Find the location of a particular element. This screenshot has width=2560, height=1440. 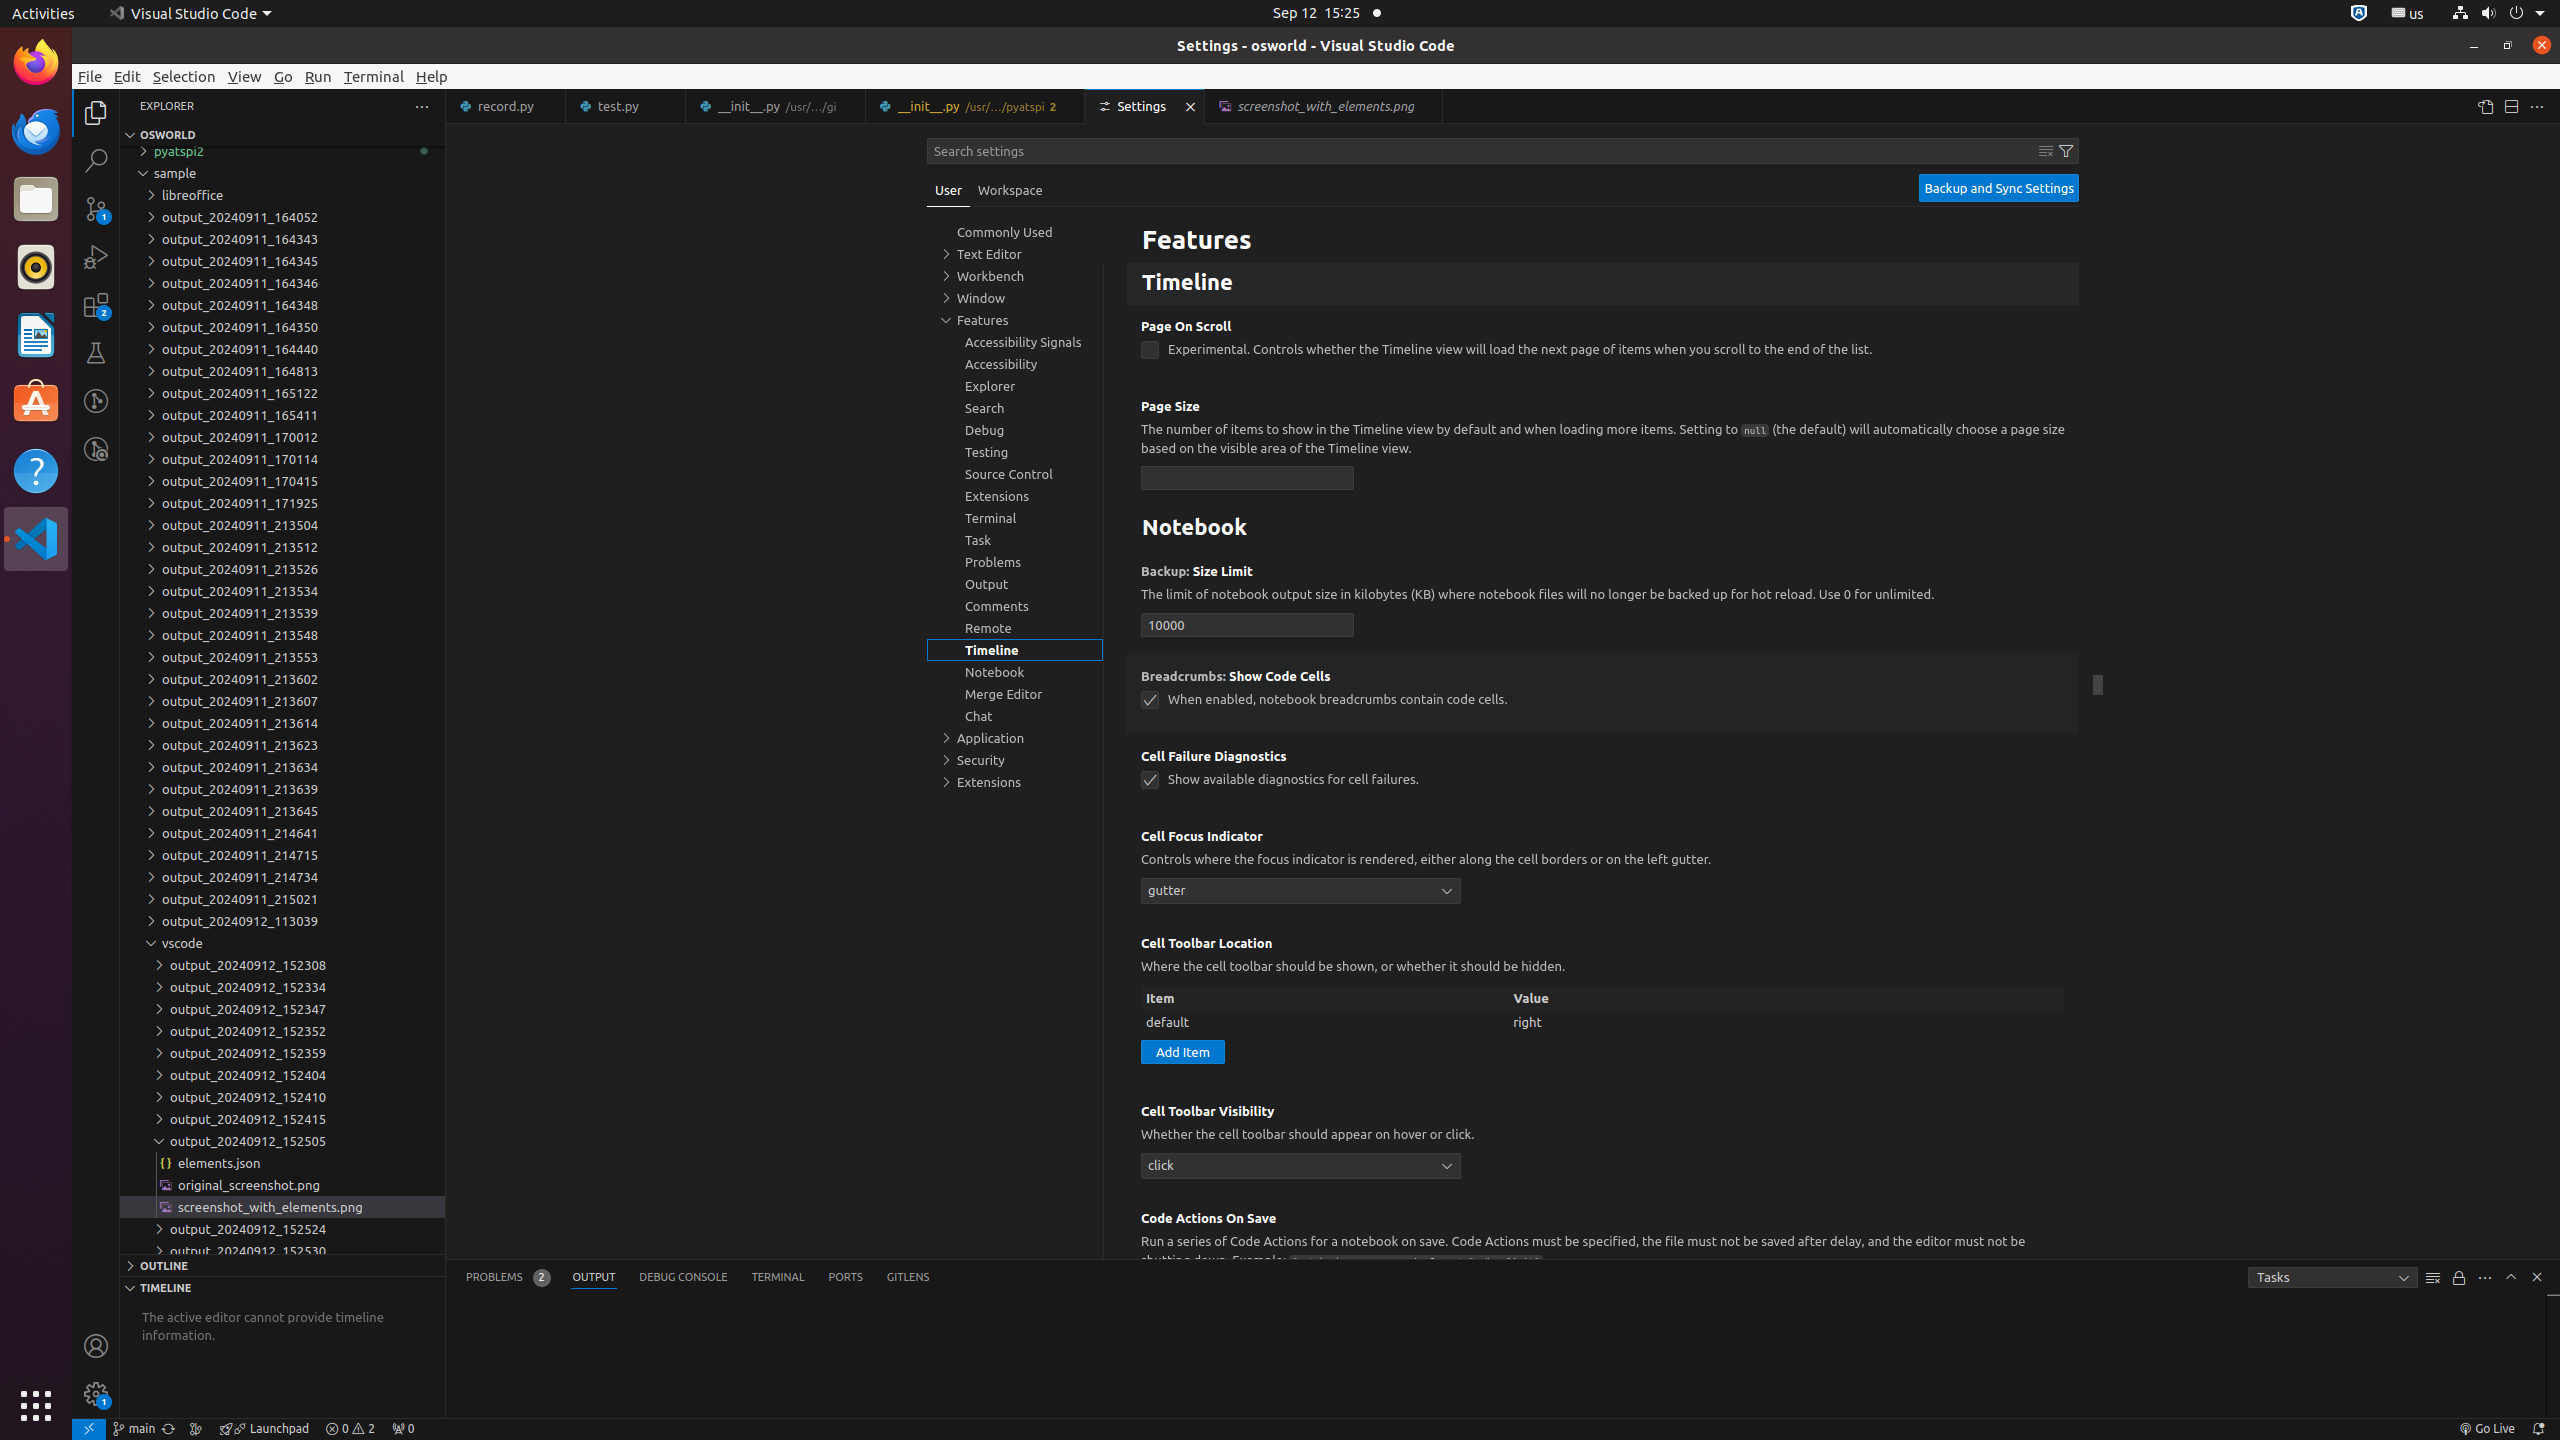

Breadcrumbs Show Code Cells. When enabled, notebook breadcrumbs contain code cells.  is located at coordinates (1603, 695).